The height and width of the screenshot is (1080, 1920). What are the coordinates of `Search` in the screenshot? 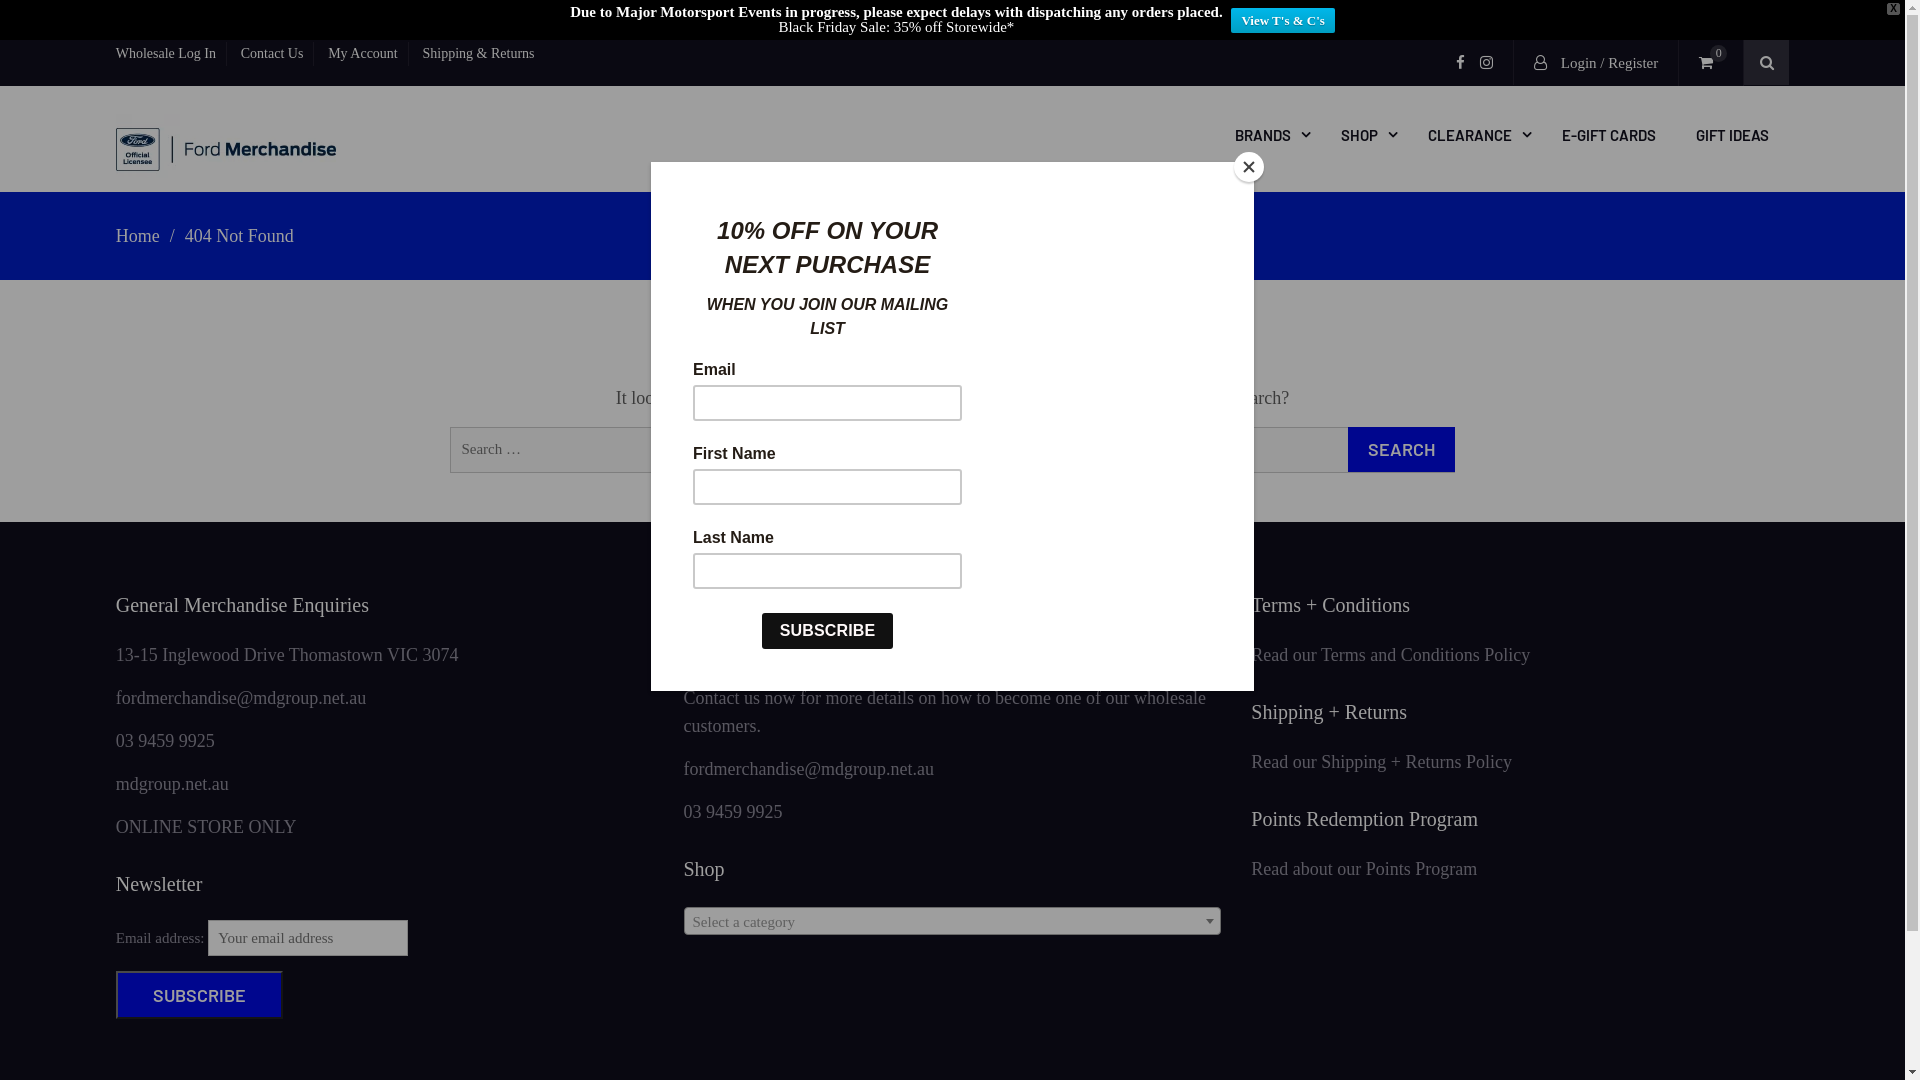 It's located at (1402, 450).